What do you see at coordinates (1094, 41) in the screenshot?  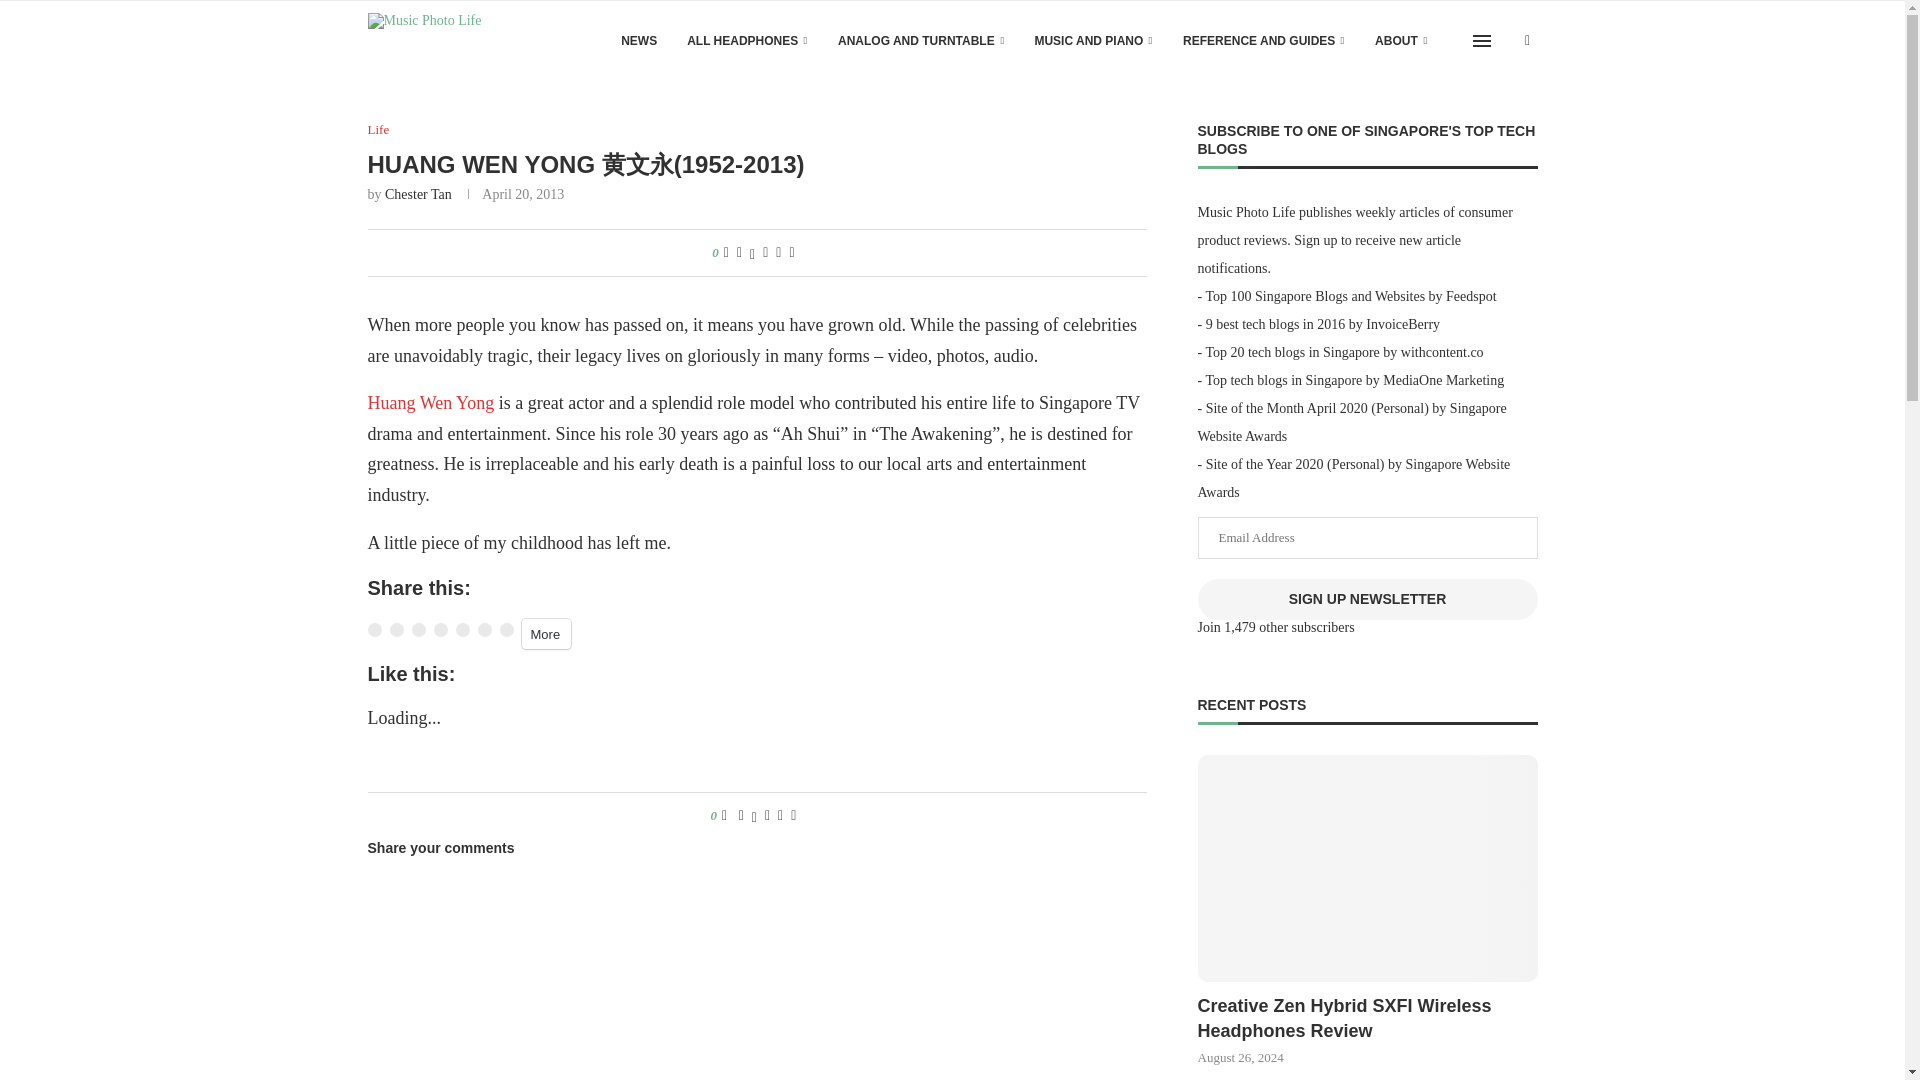 I see `MUSIC AND PIANO` at bounding box center [1094, 41].